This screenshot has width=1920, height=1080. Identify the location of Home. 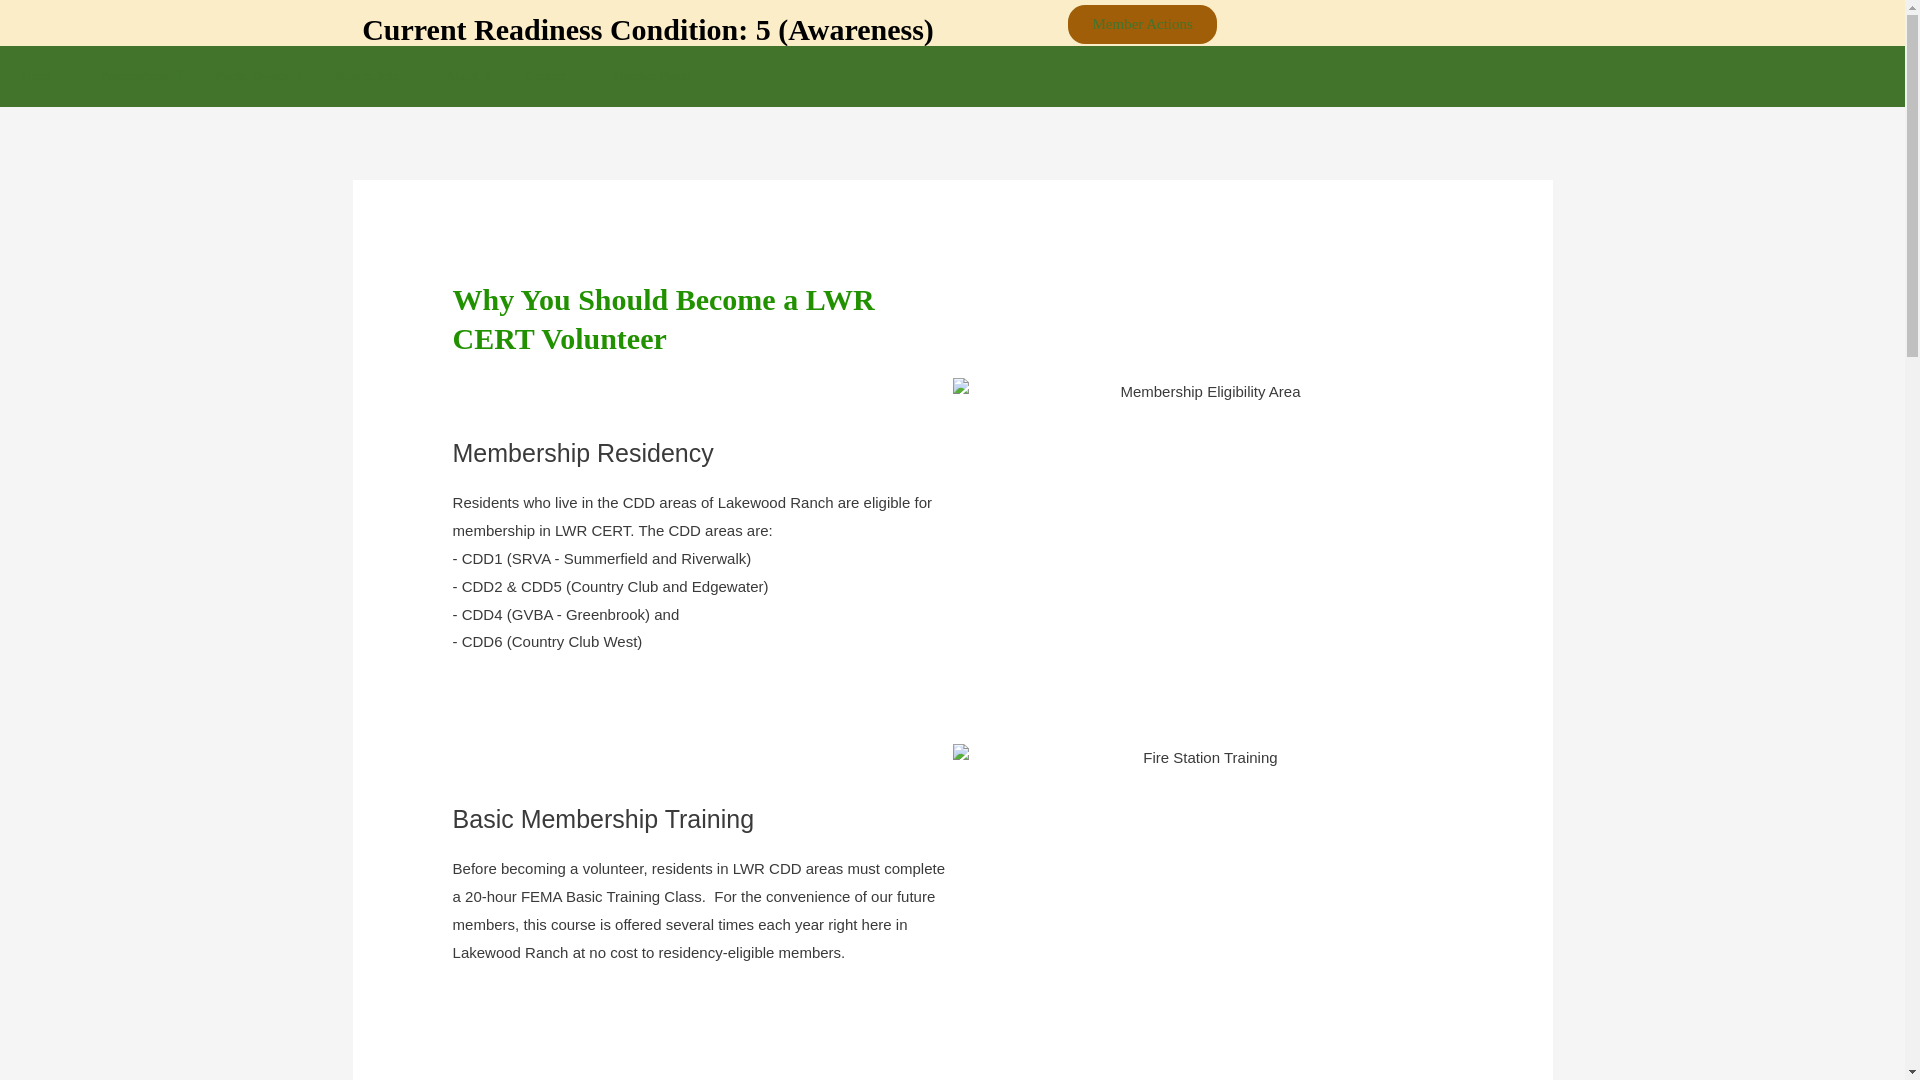
(39, 76).